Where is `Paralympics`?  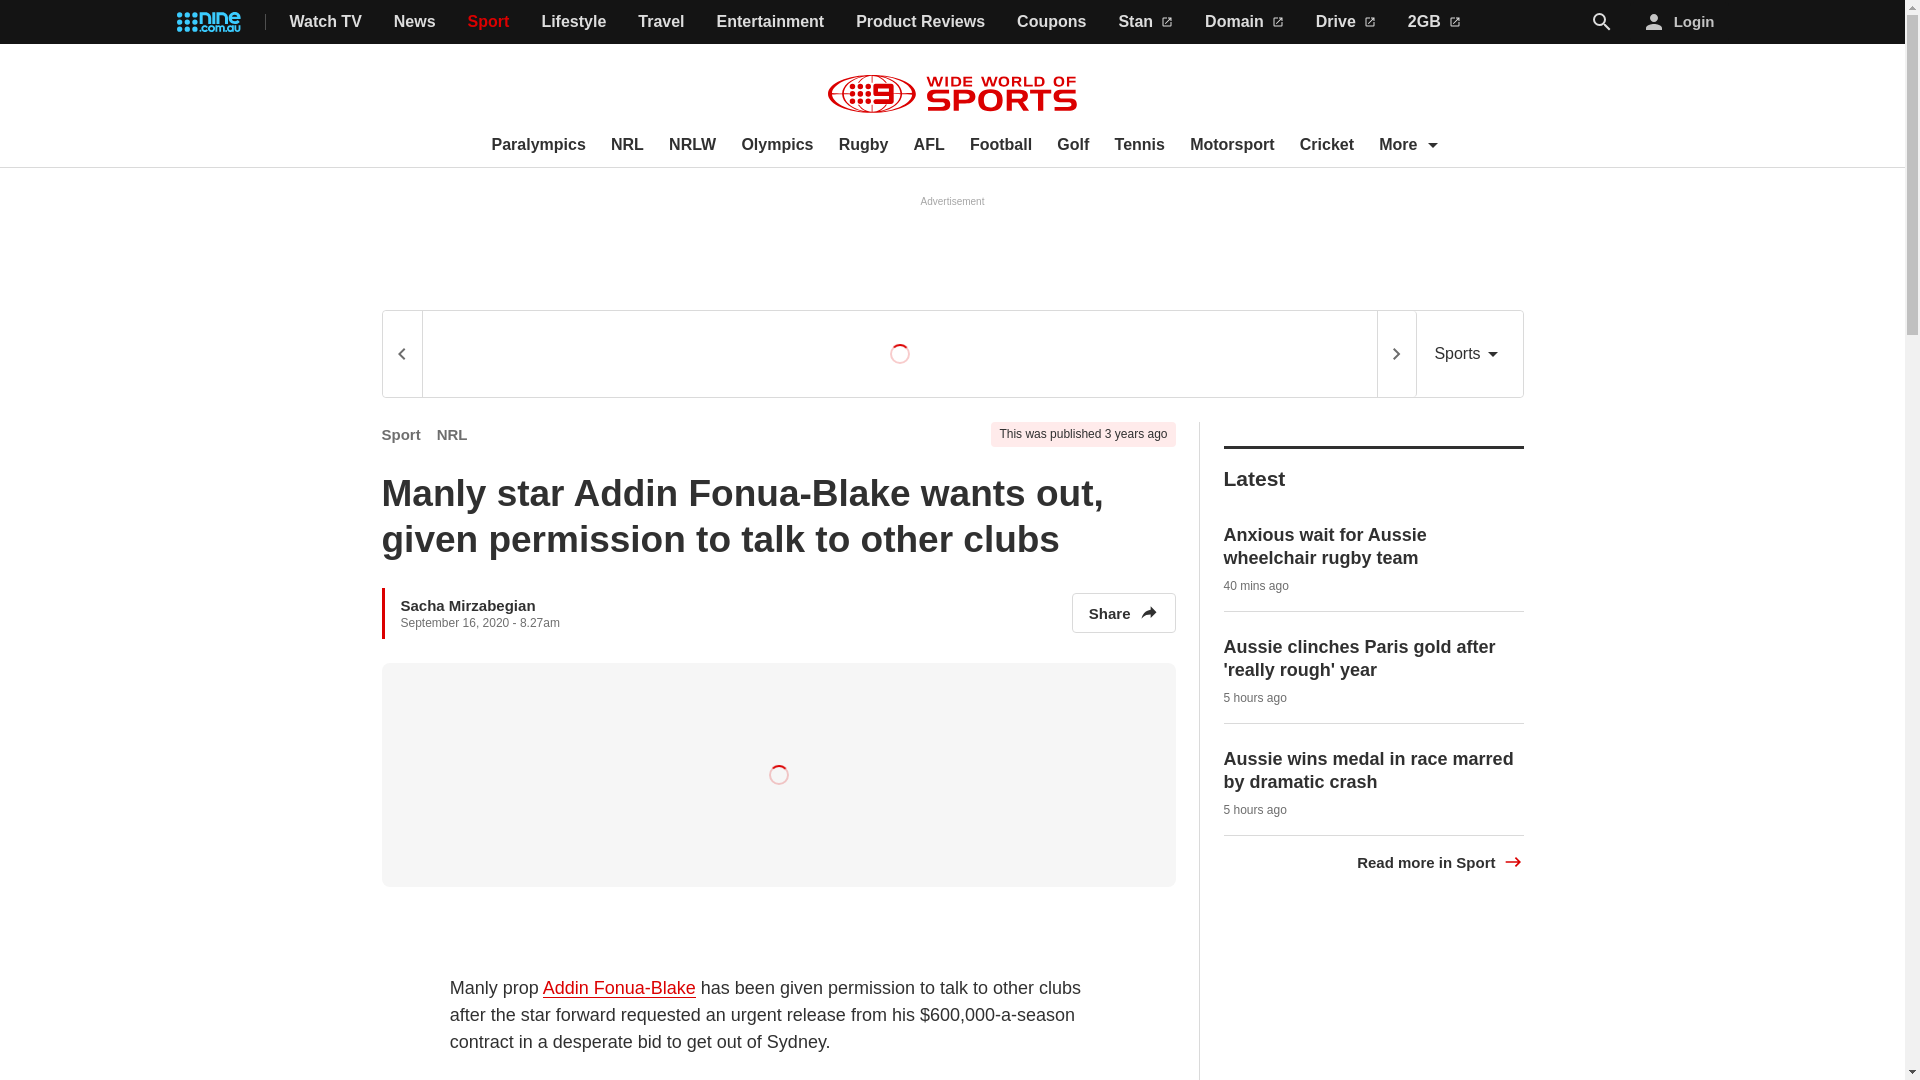 Paralympics is located at coordinates (538, 145).